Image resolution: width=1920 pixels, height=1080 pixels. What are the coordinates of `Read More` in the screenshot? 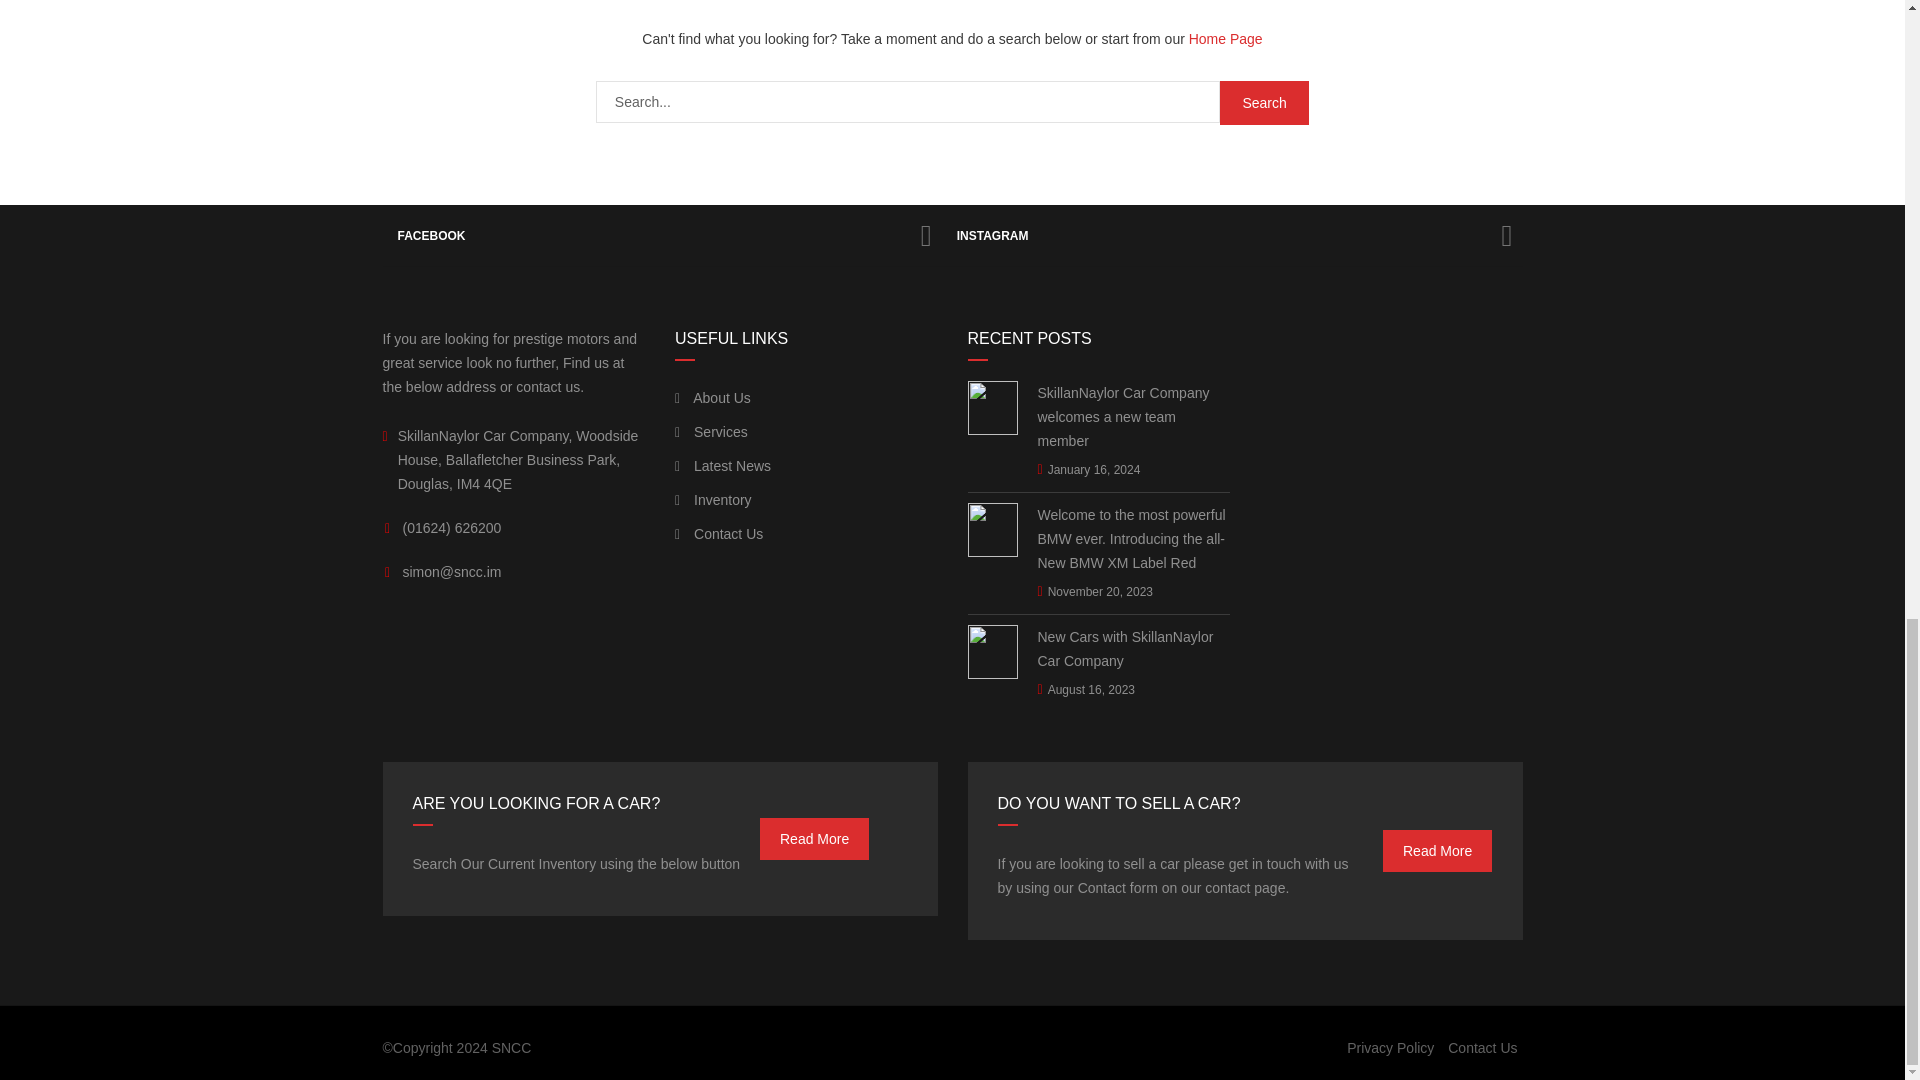 It's located at (814, 838).